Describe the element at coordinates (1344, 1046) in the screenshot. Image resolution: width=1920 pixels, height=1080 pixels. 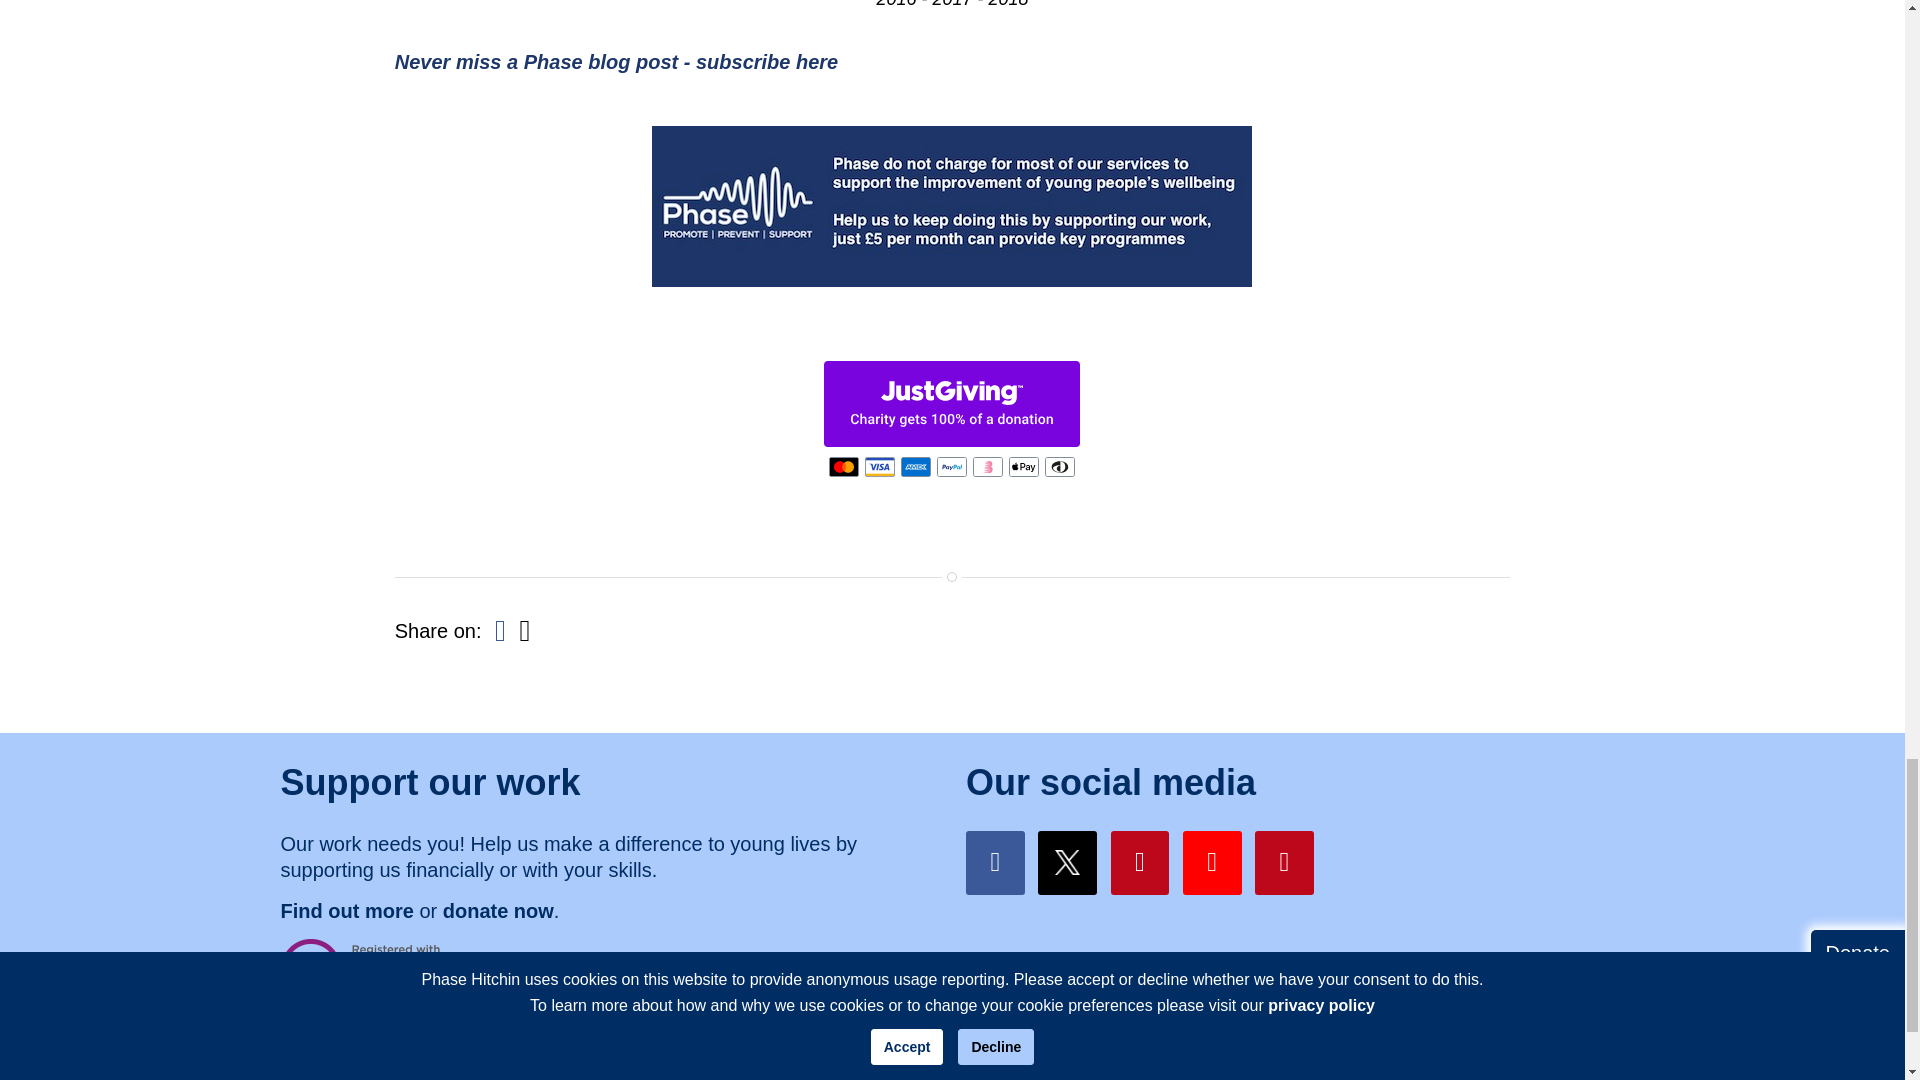
I see `Privacy Policy` at that location.